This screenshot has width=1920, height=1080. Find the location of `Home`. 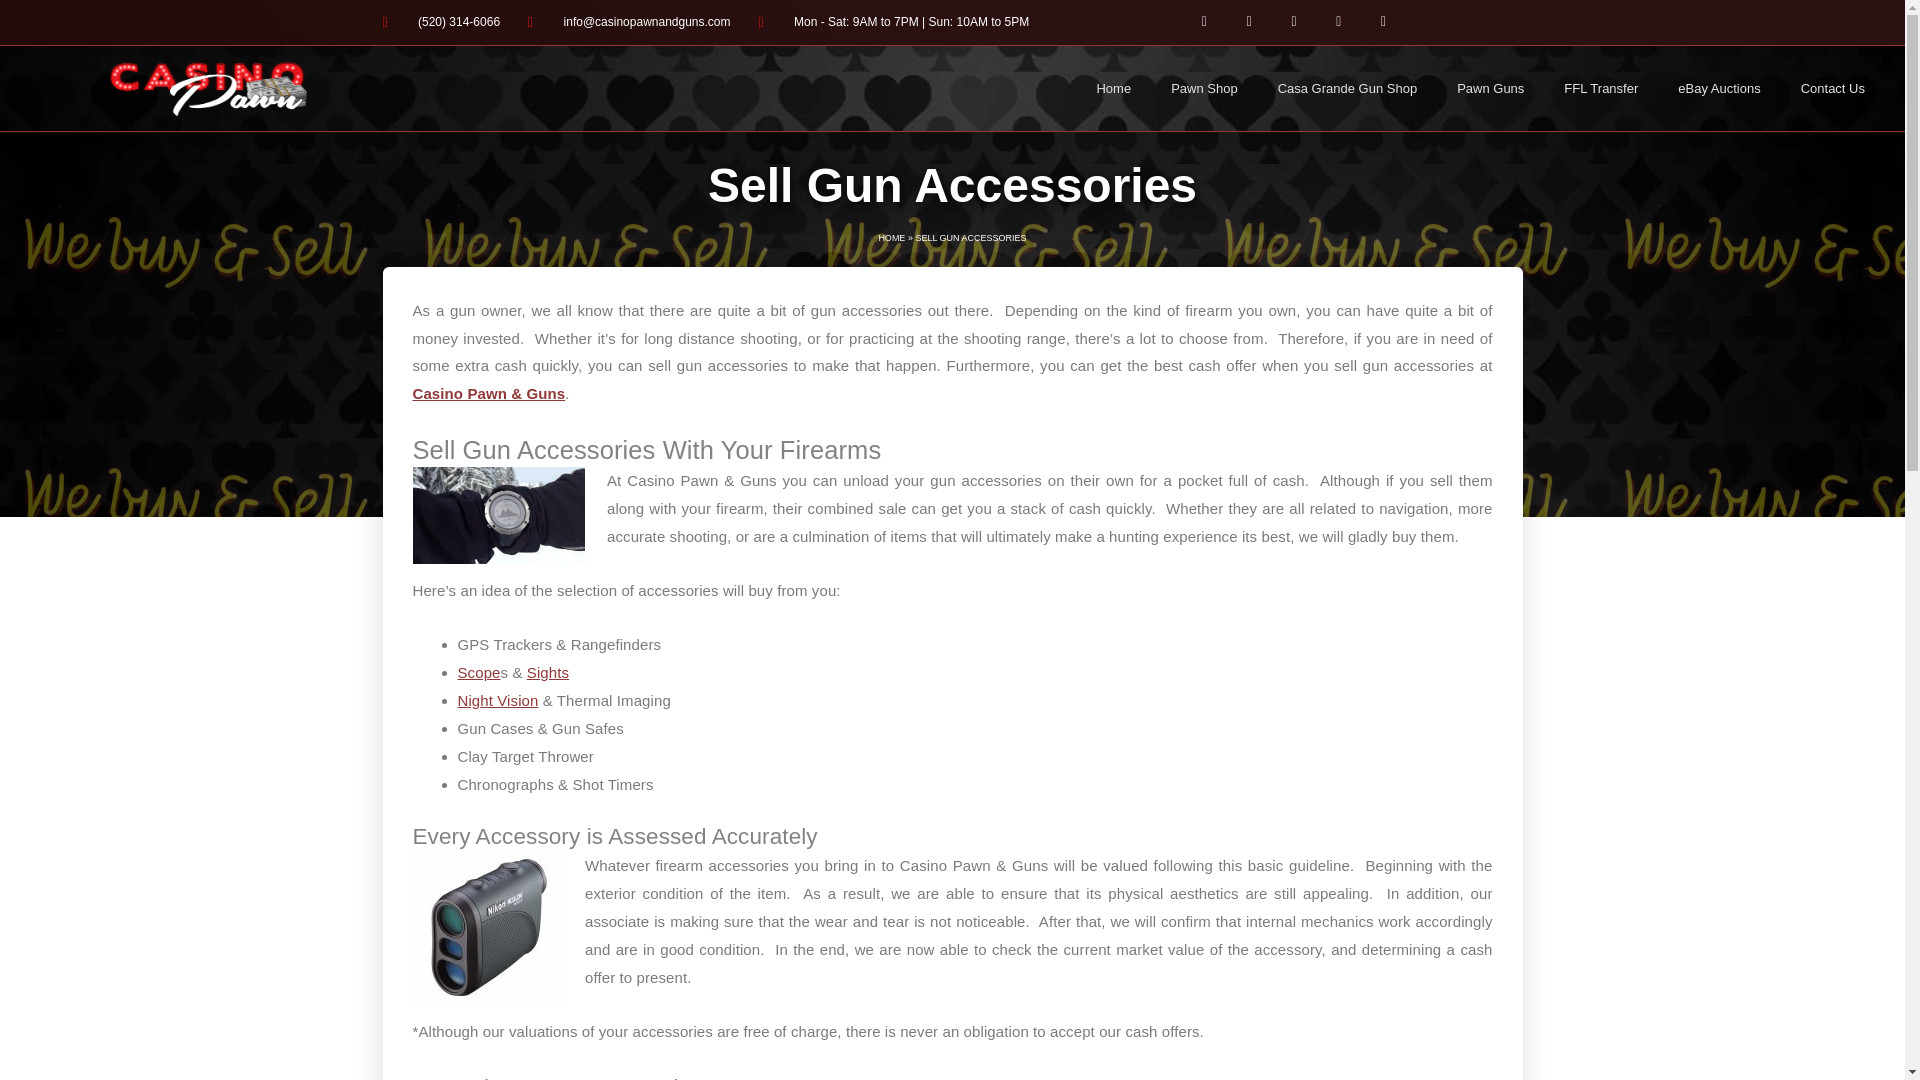

Home is located at coordinates (1112, 88).